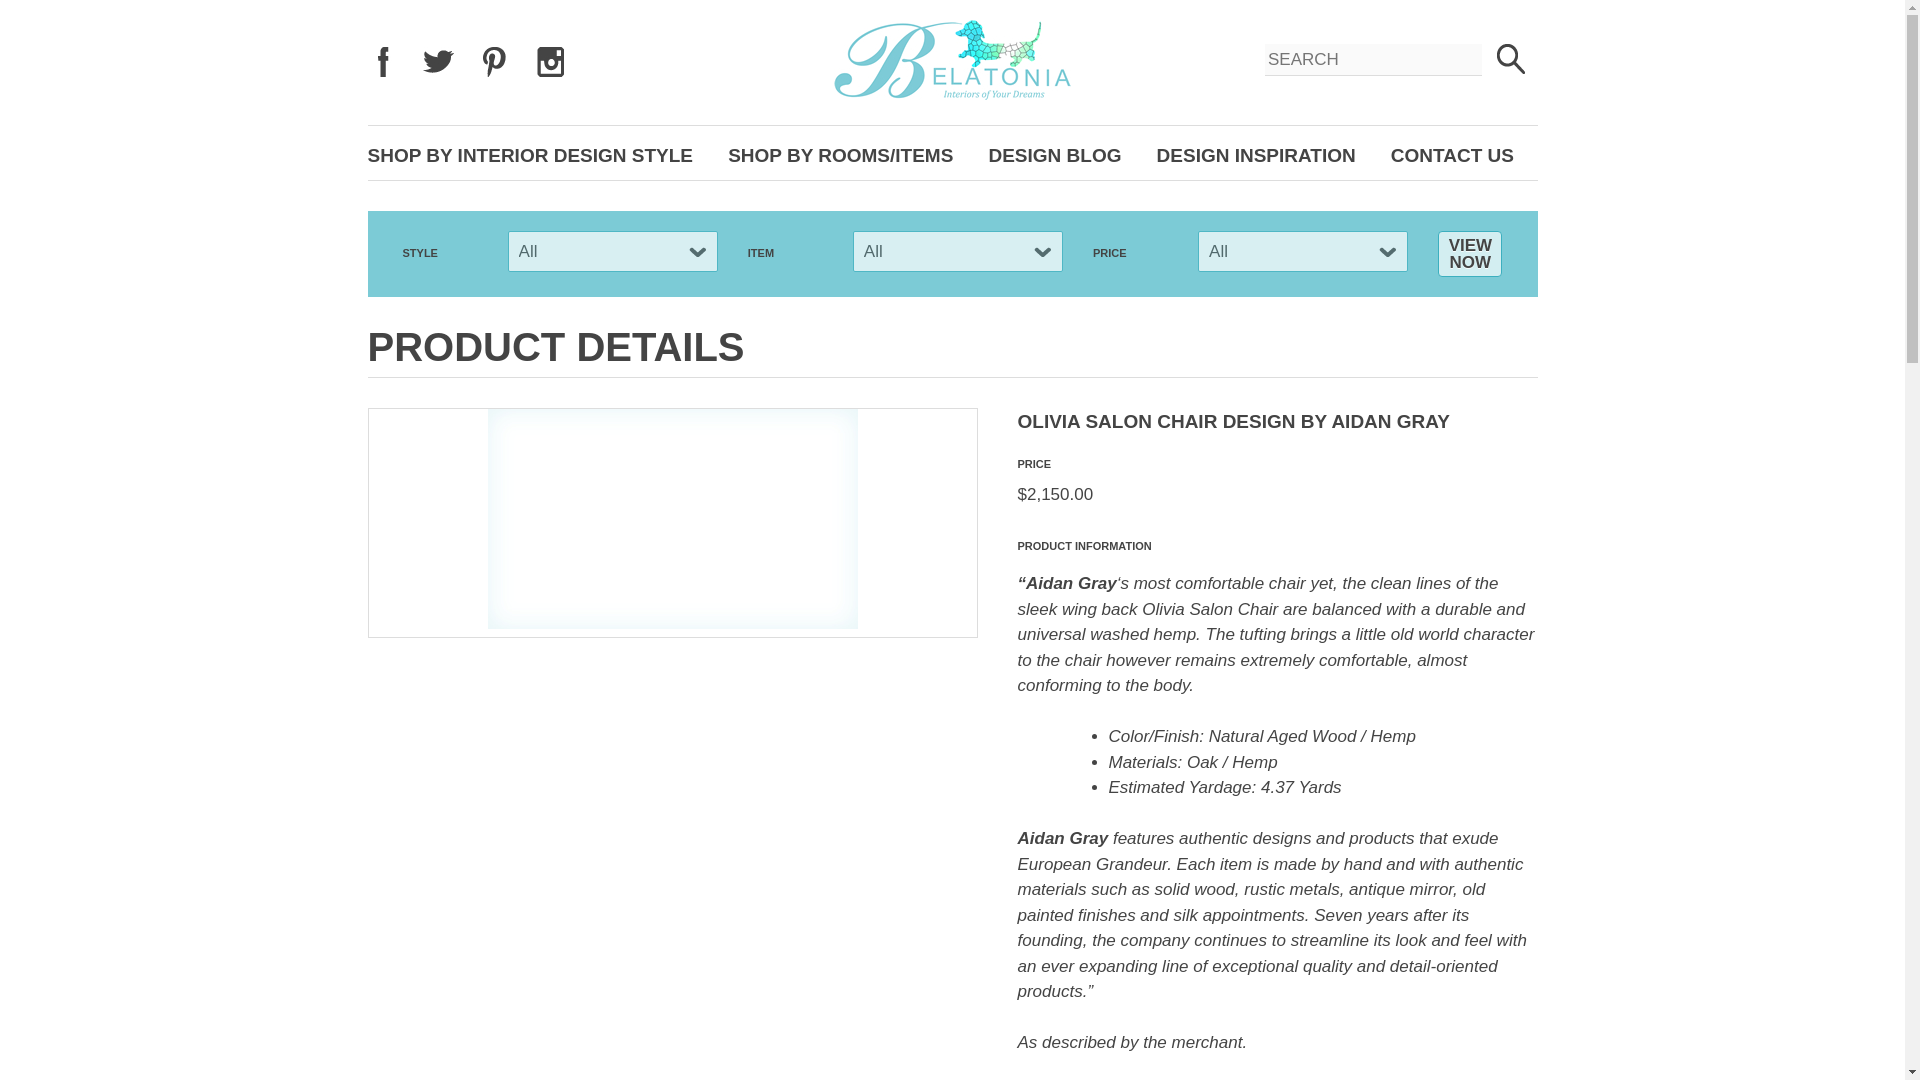 The height and width of the screenshot is (1080, 1920). I want to click on SHOP BY INTERIOR DESIGN STYLE, so click(530, 155).